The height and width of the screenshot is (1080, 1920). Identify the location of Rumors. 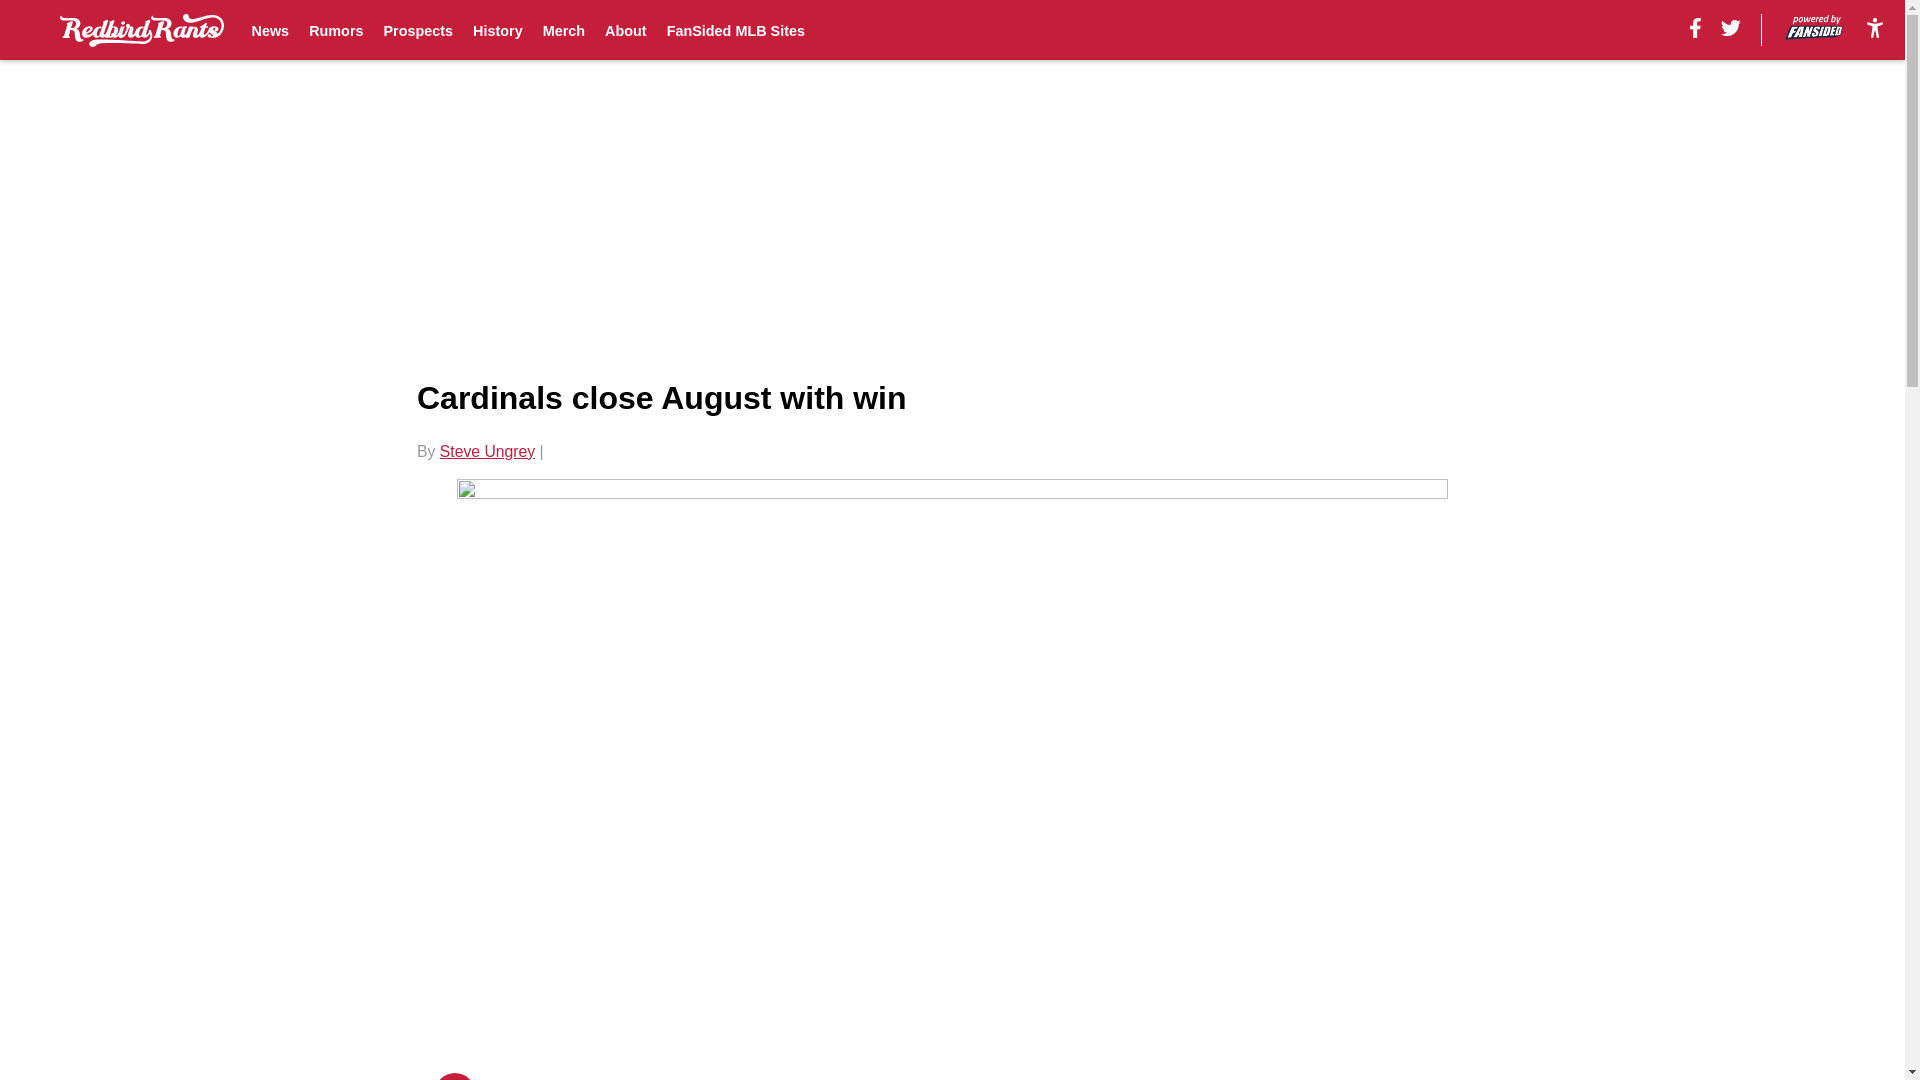
(336, 30).